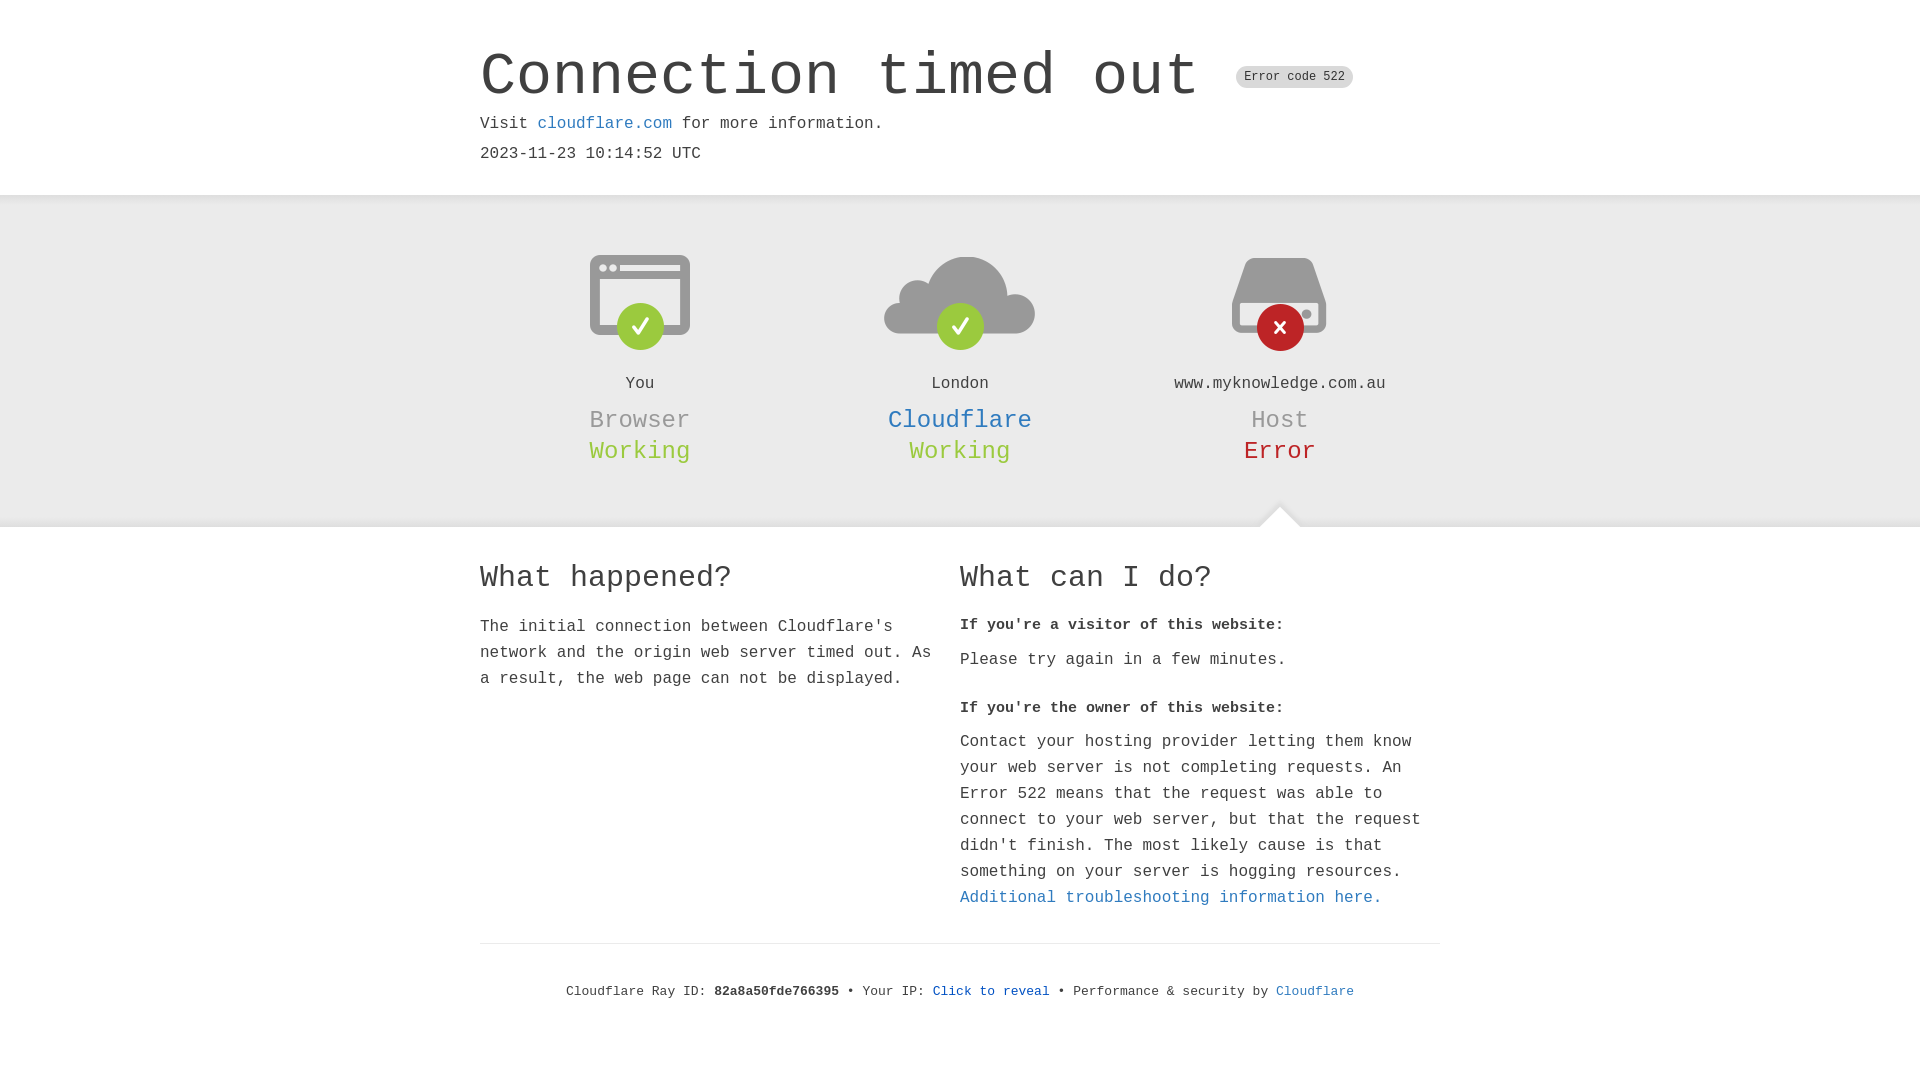  Describe the element at coordinates (1315, 992) in the screenshot. I see `Cloudflare` at that location.